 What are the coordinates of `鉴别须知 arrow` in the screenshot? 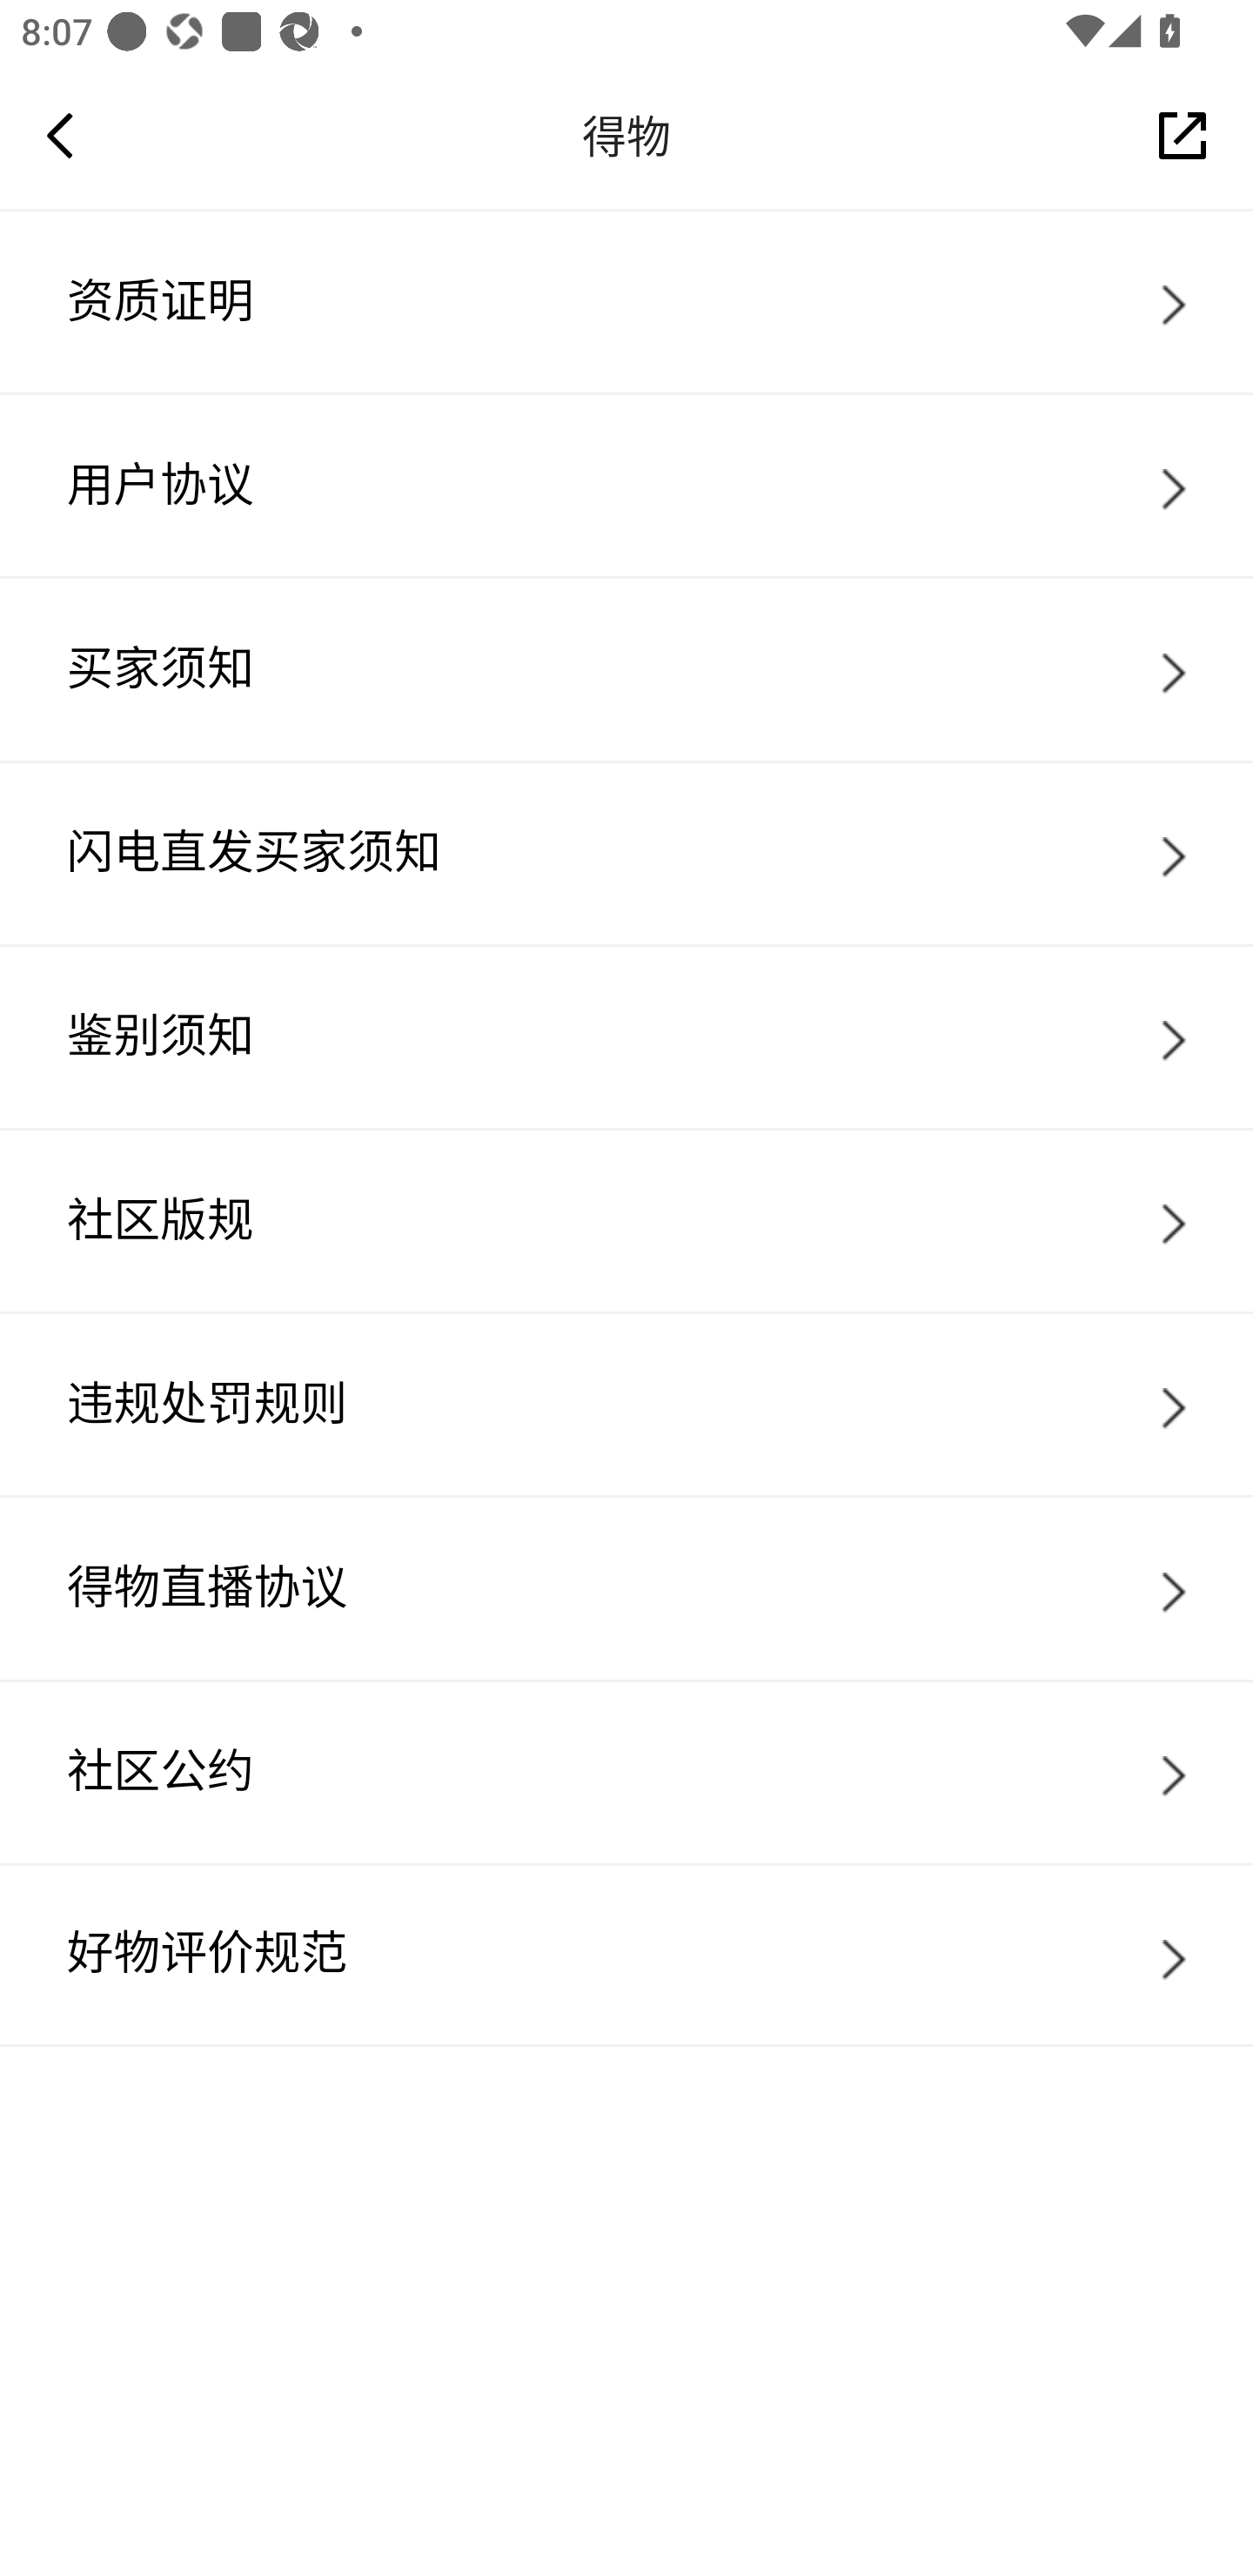 It's located at (626, 1036).